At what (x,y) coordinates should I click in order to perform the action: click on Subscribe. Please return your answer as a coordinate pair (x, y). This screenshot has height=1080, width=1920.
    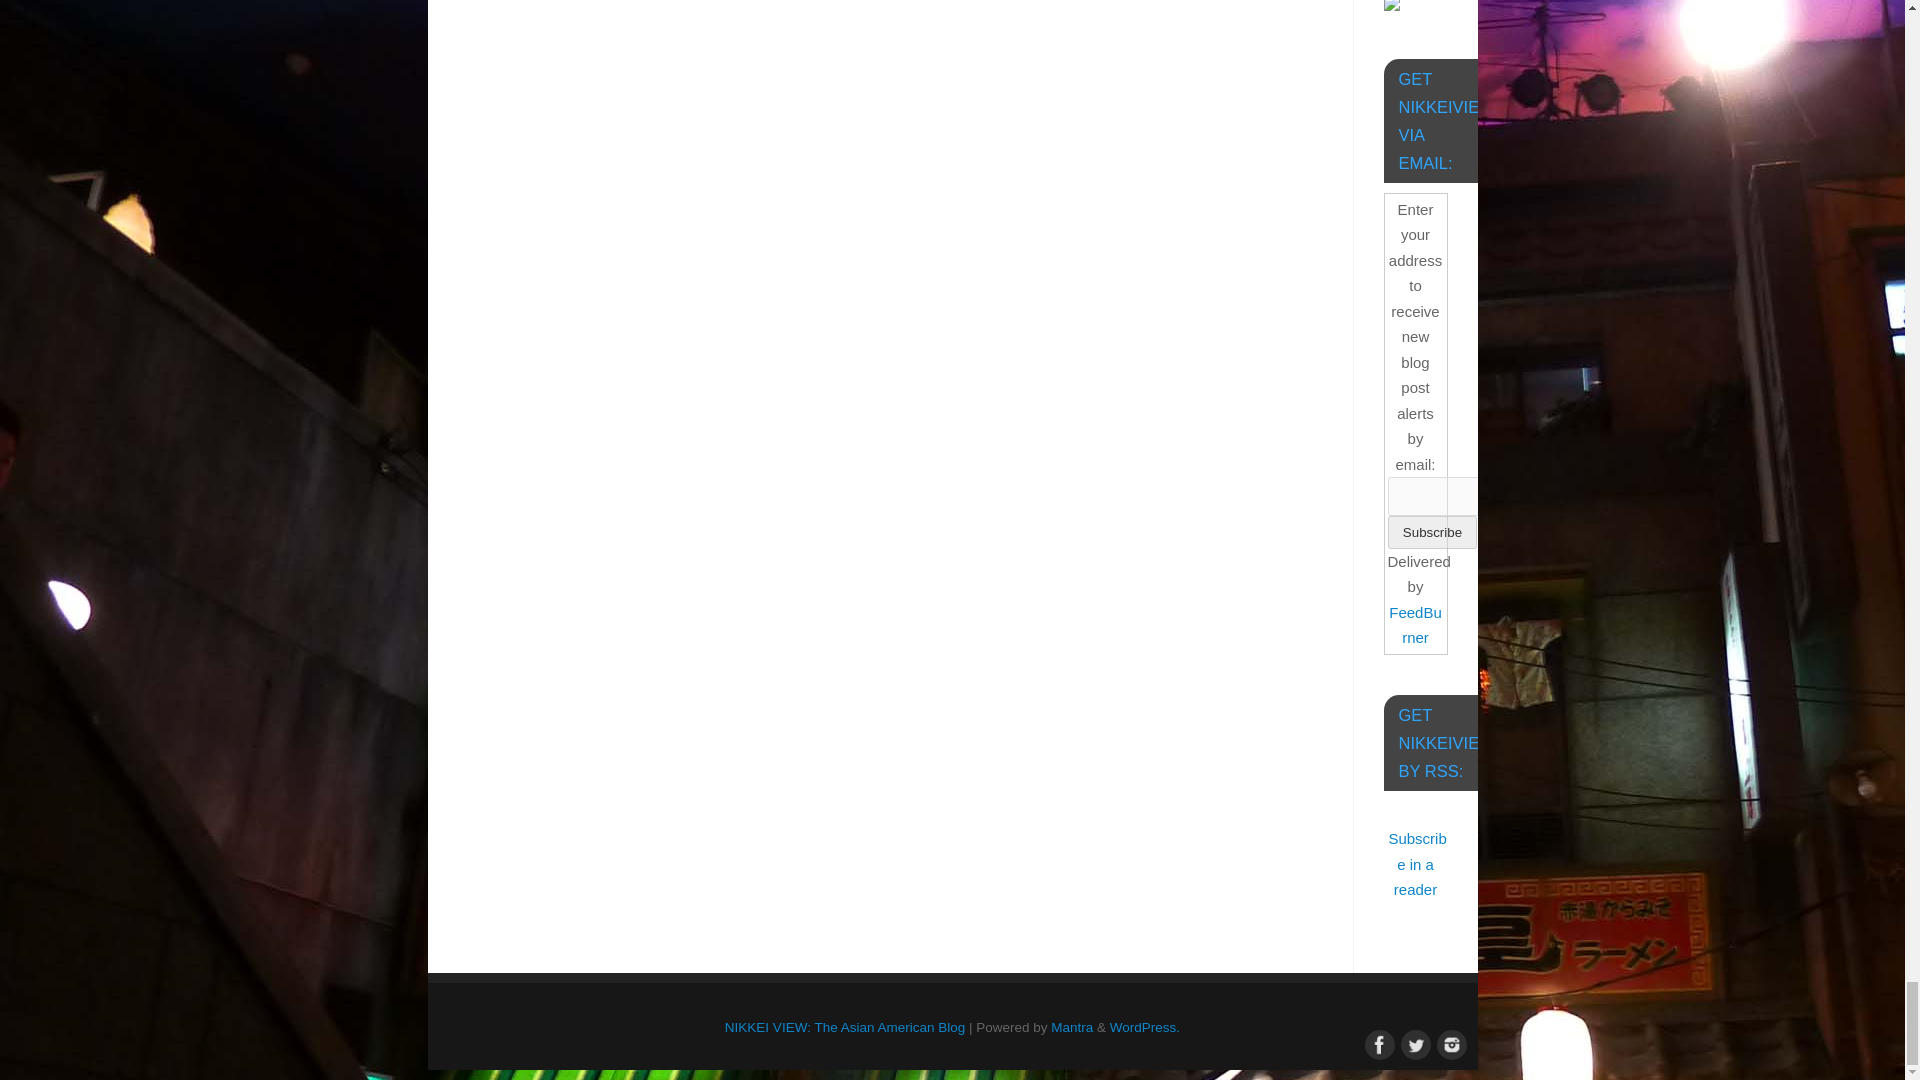
    Looking at the image, I should click on (1433, 532).